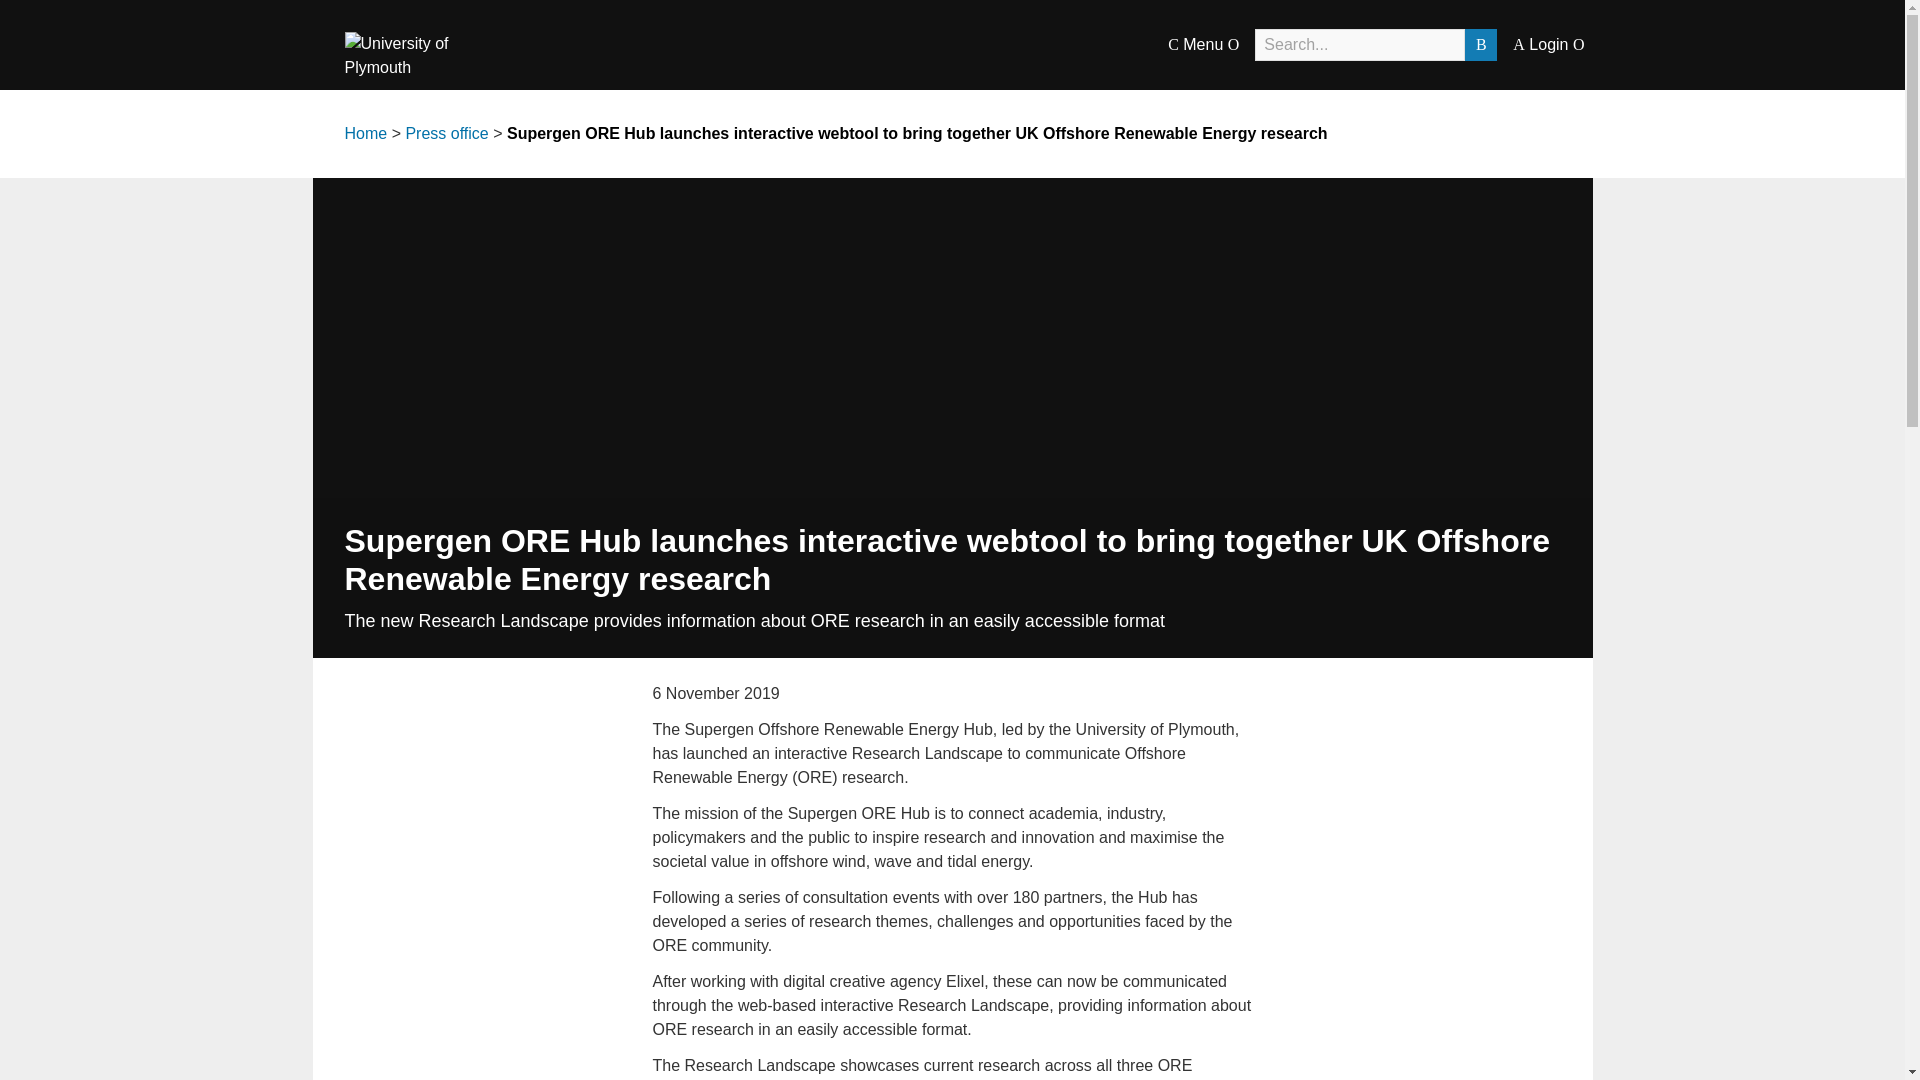 The image size is (1920, 1080). I want to click on C Menu O, so click(1202, 44).